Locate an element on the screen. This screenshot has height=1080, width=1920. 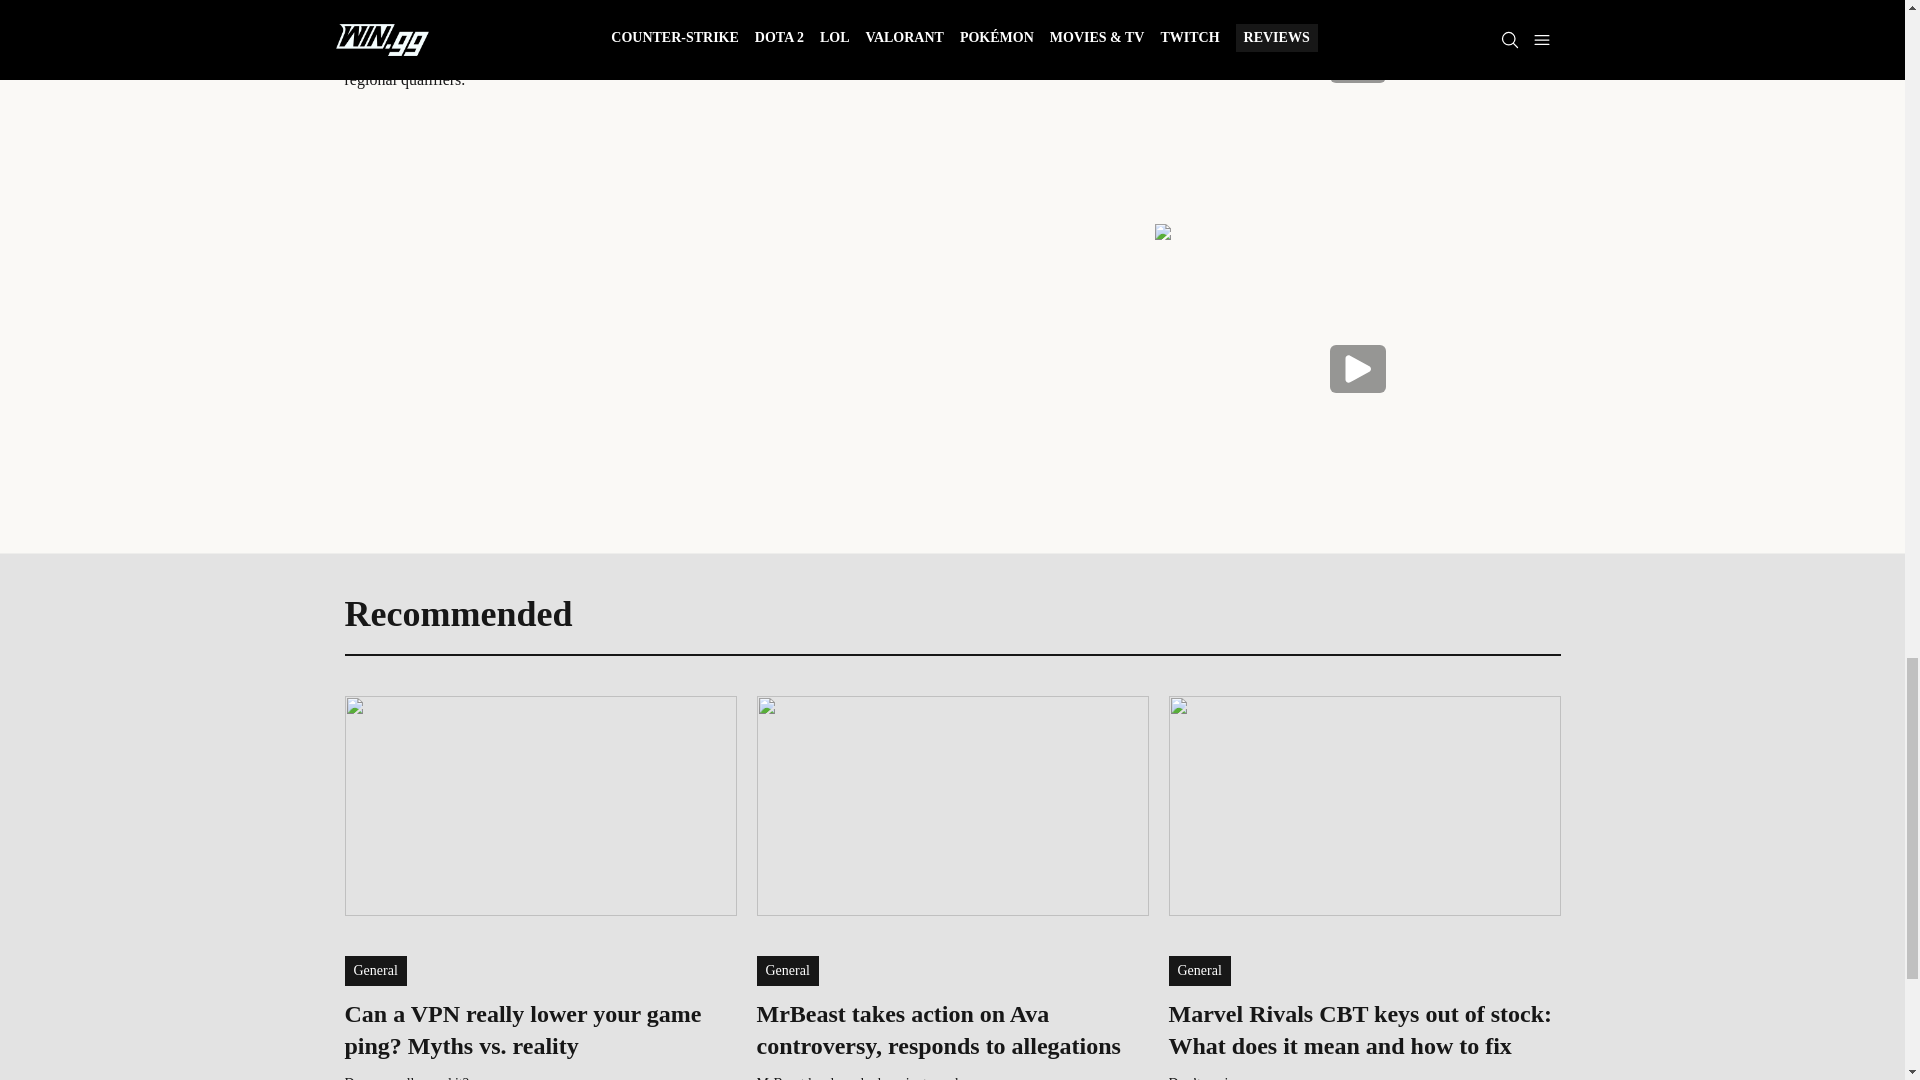
General is located at coordinates (1198, 970).